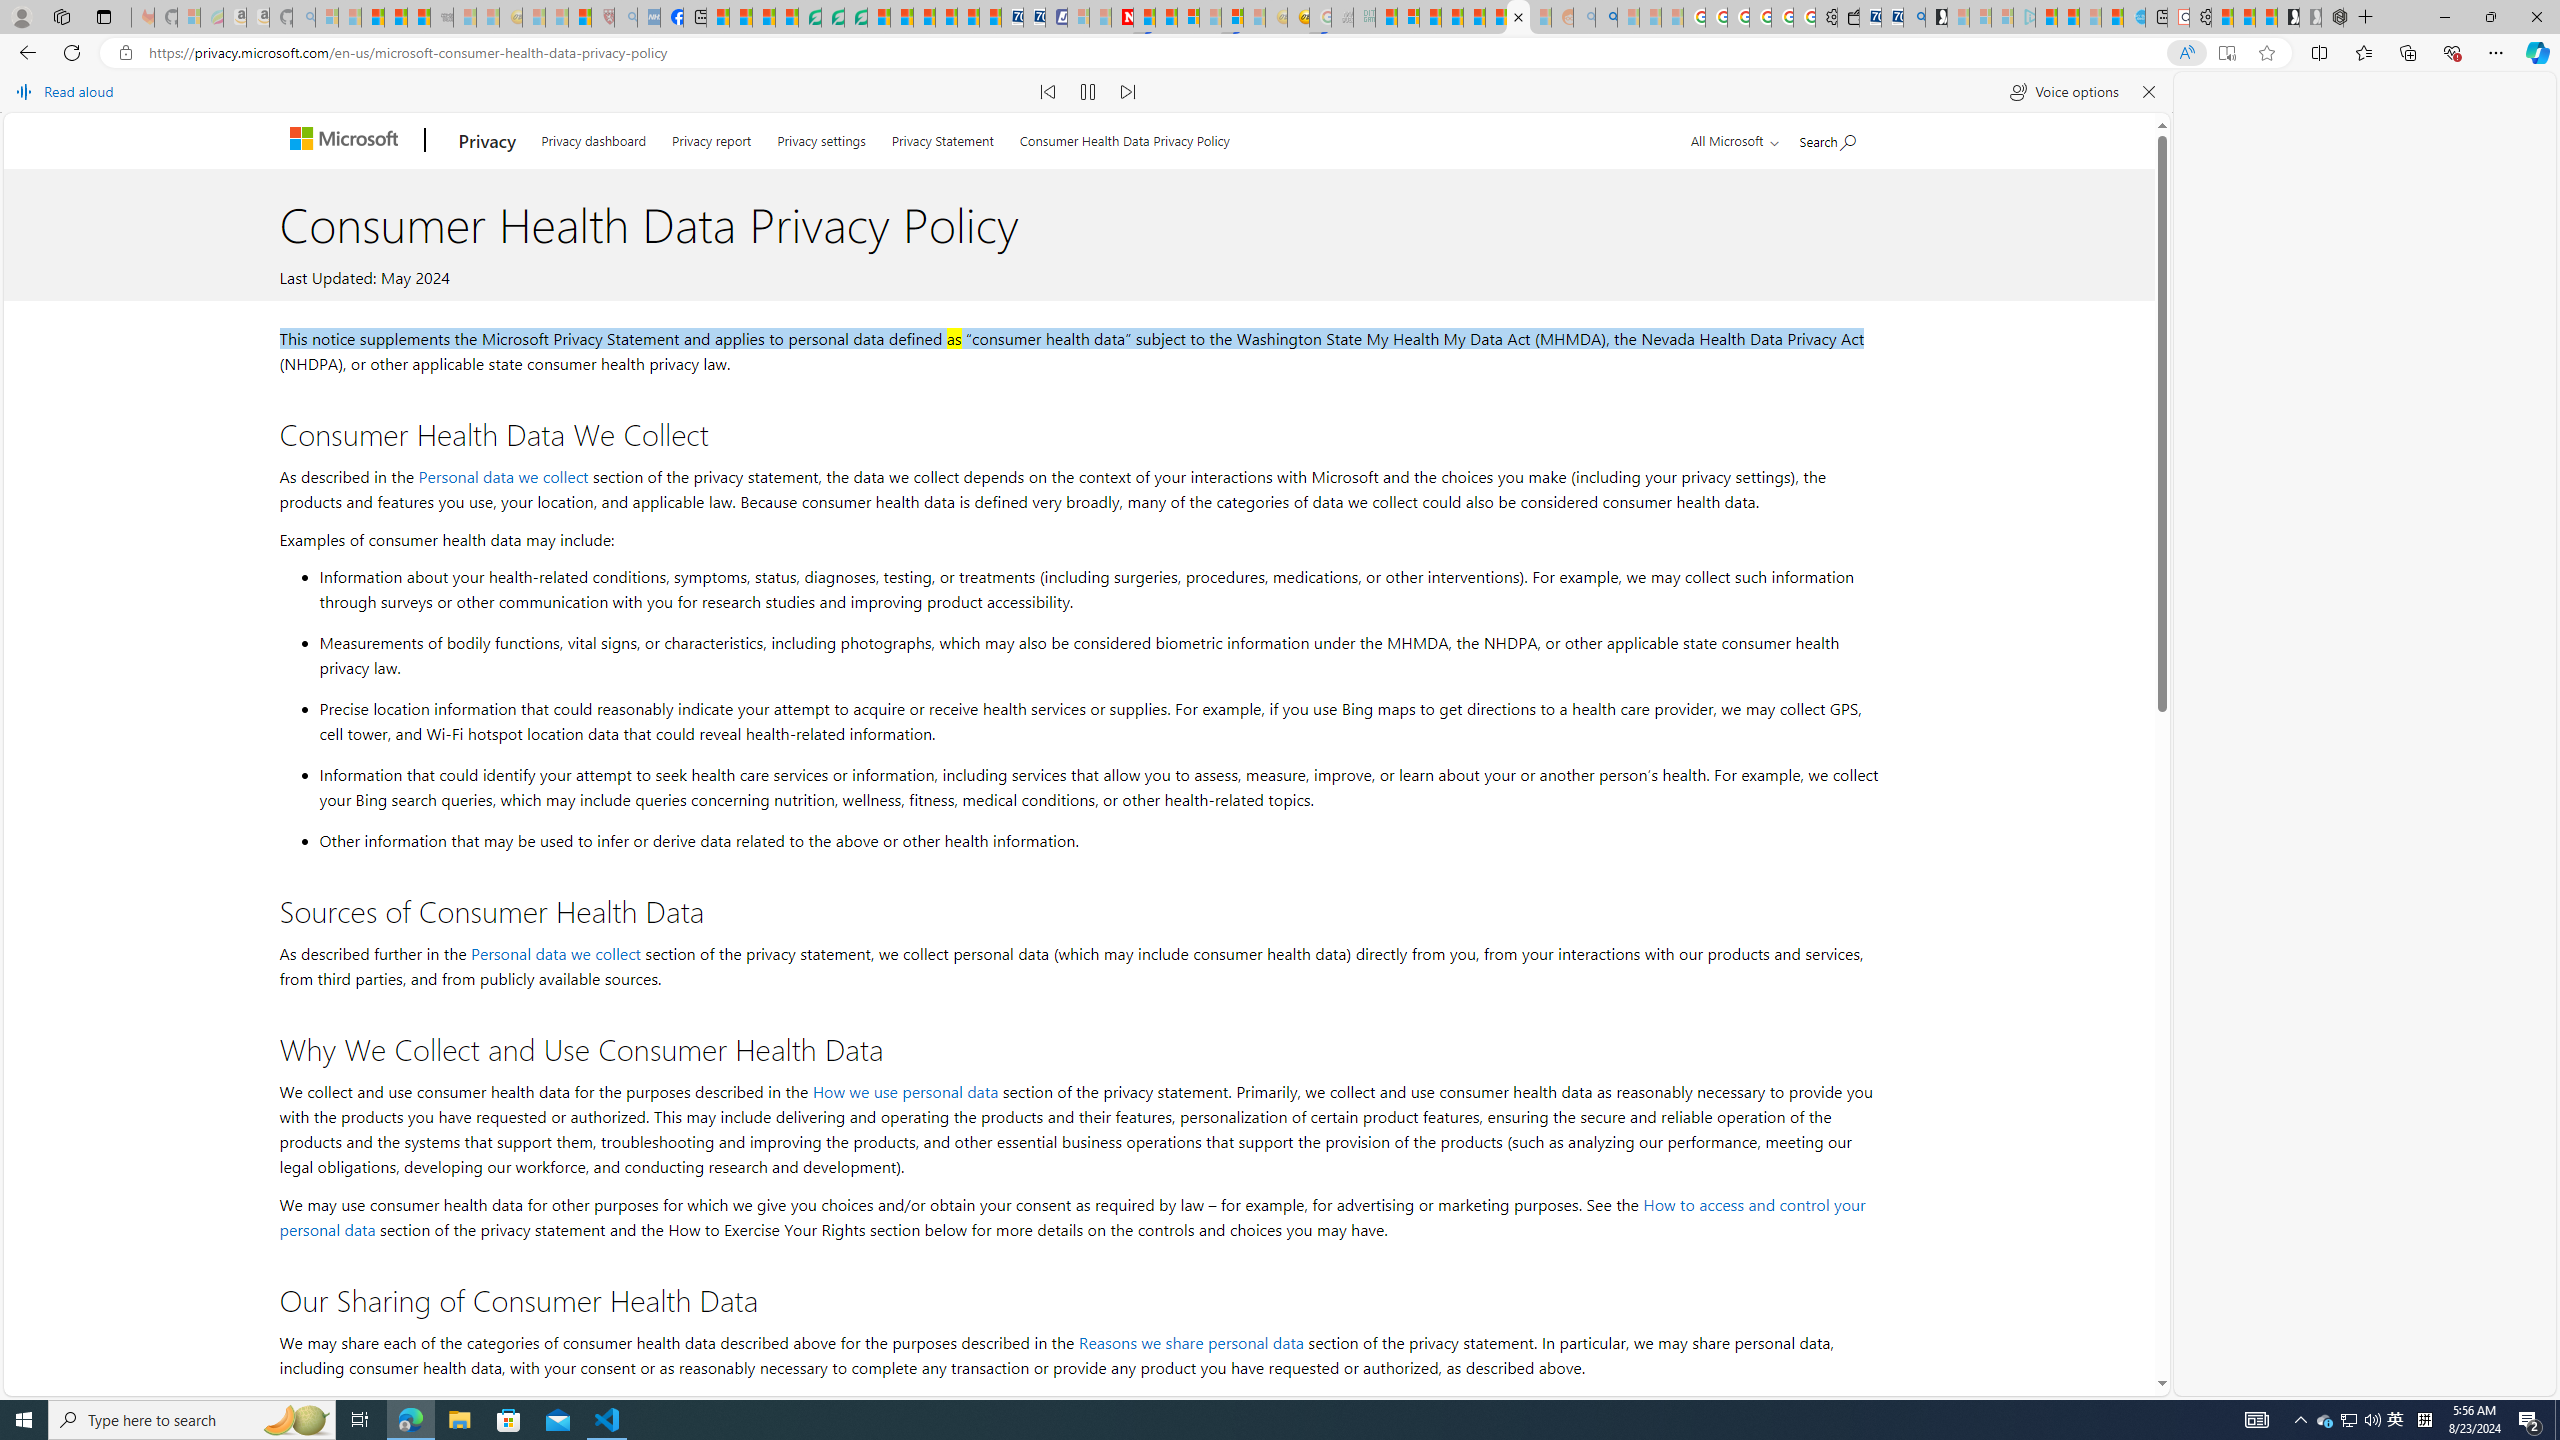  What do you see at coordinates (418, 17) in the screenshot?
I see `New Report Confirms 2023 Was Record Hot | Watch` at bounding box center [418, 17].